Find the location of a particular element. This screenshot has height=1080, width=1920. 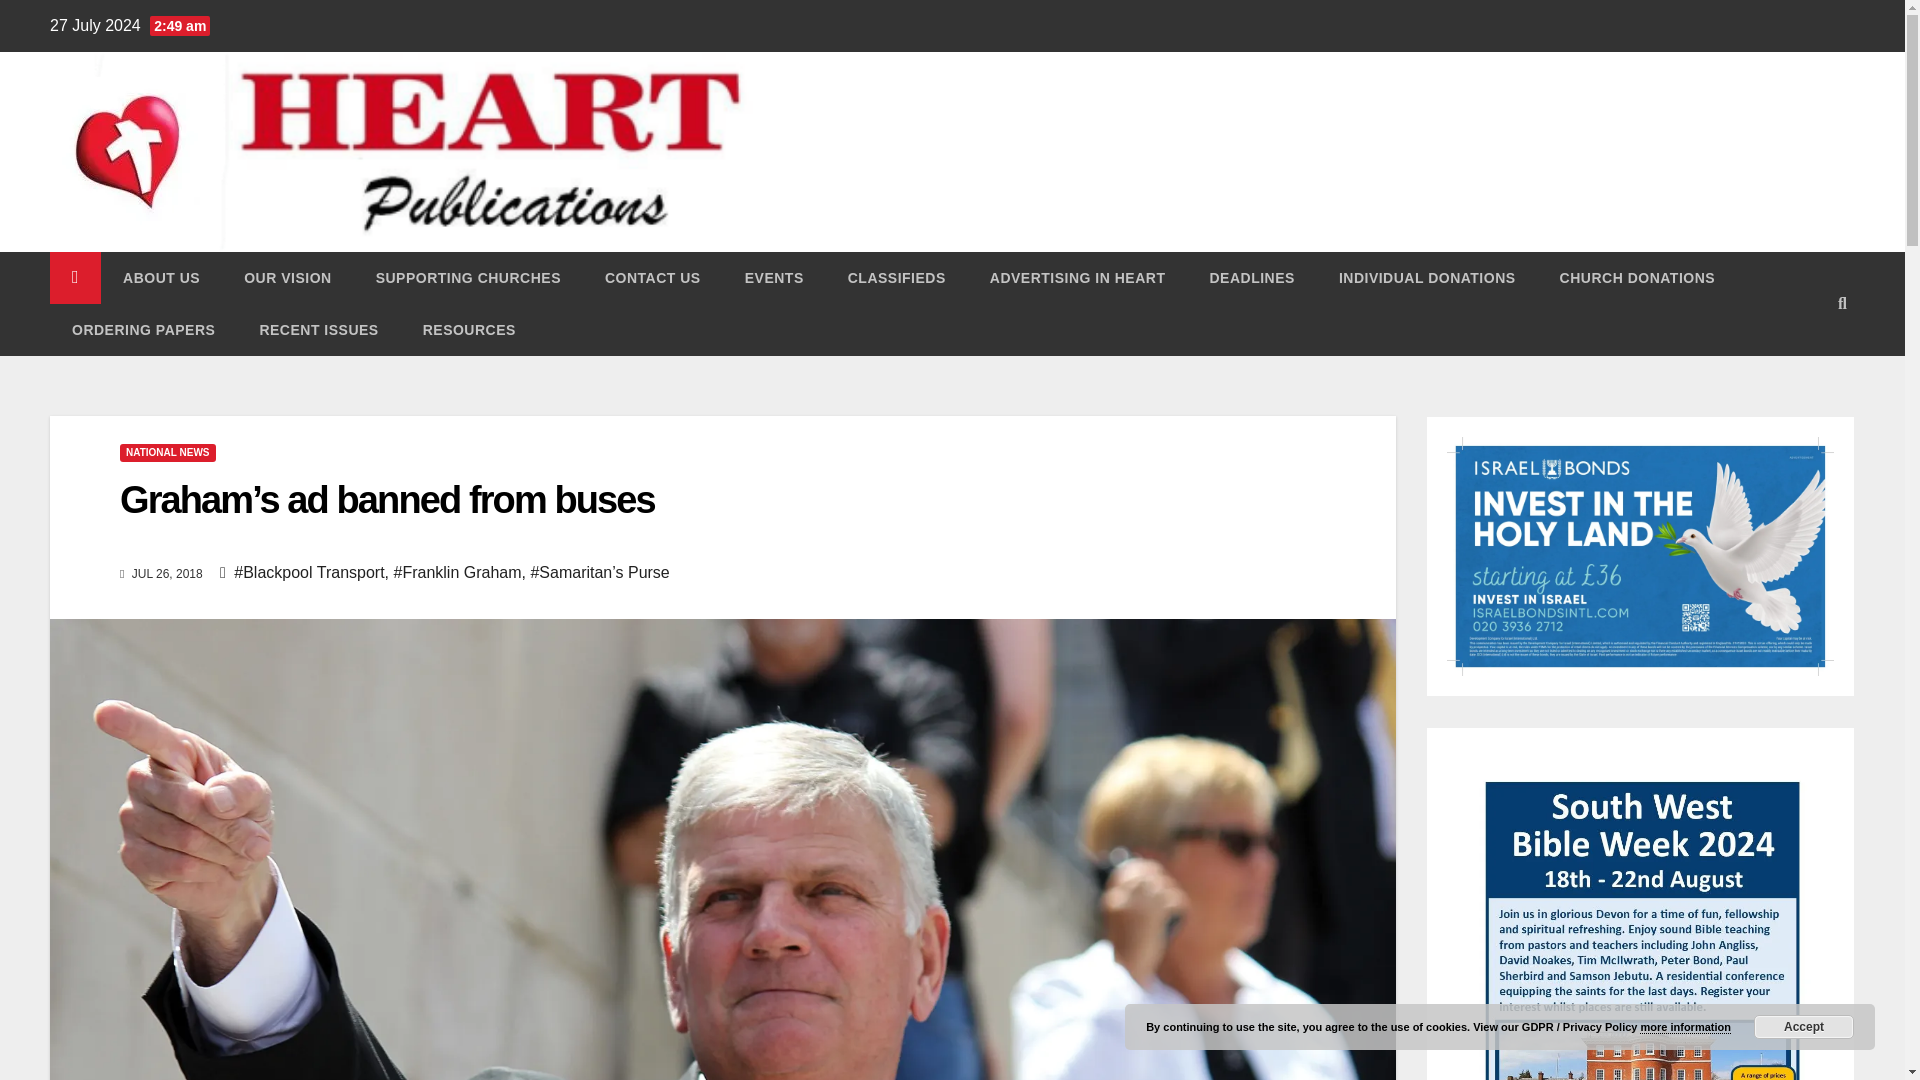

Advertising in HEART is located at coordinates (1078, 277).